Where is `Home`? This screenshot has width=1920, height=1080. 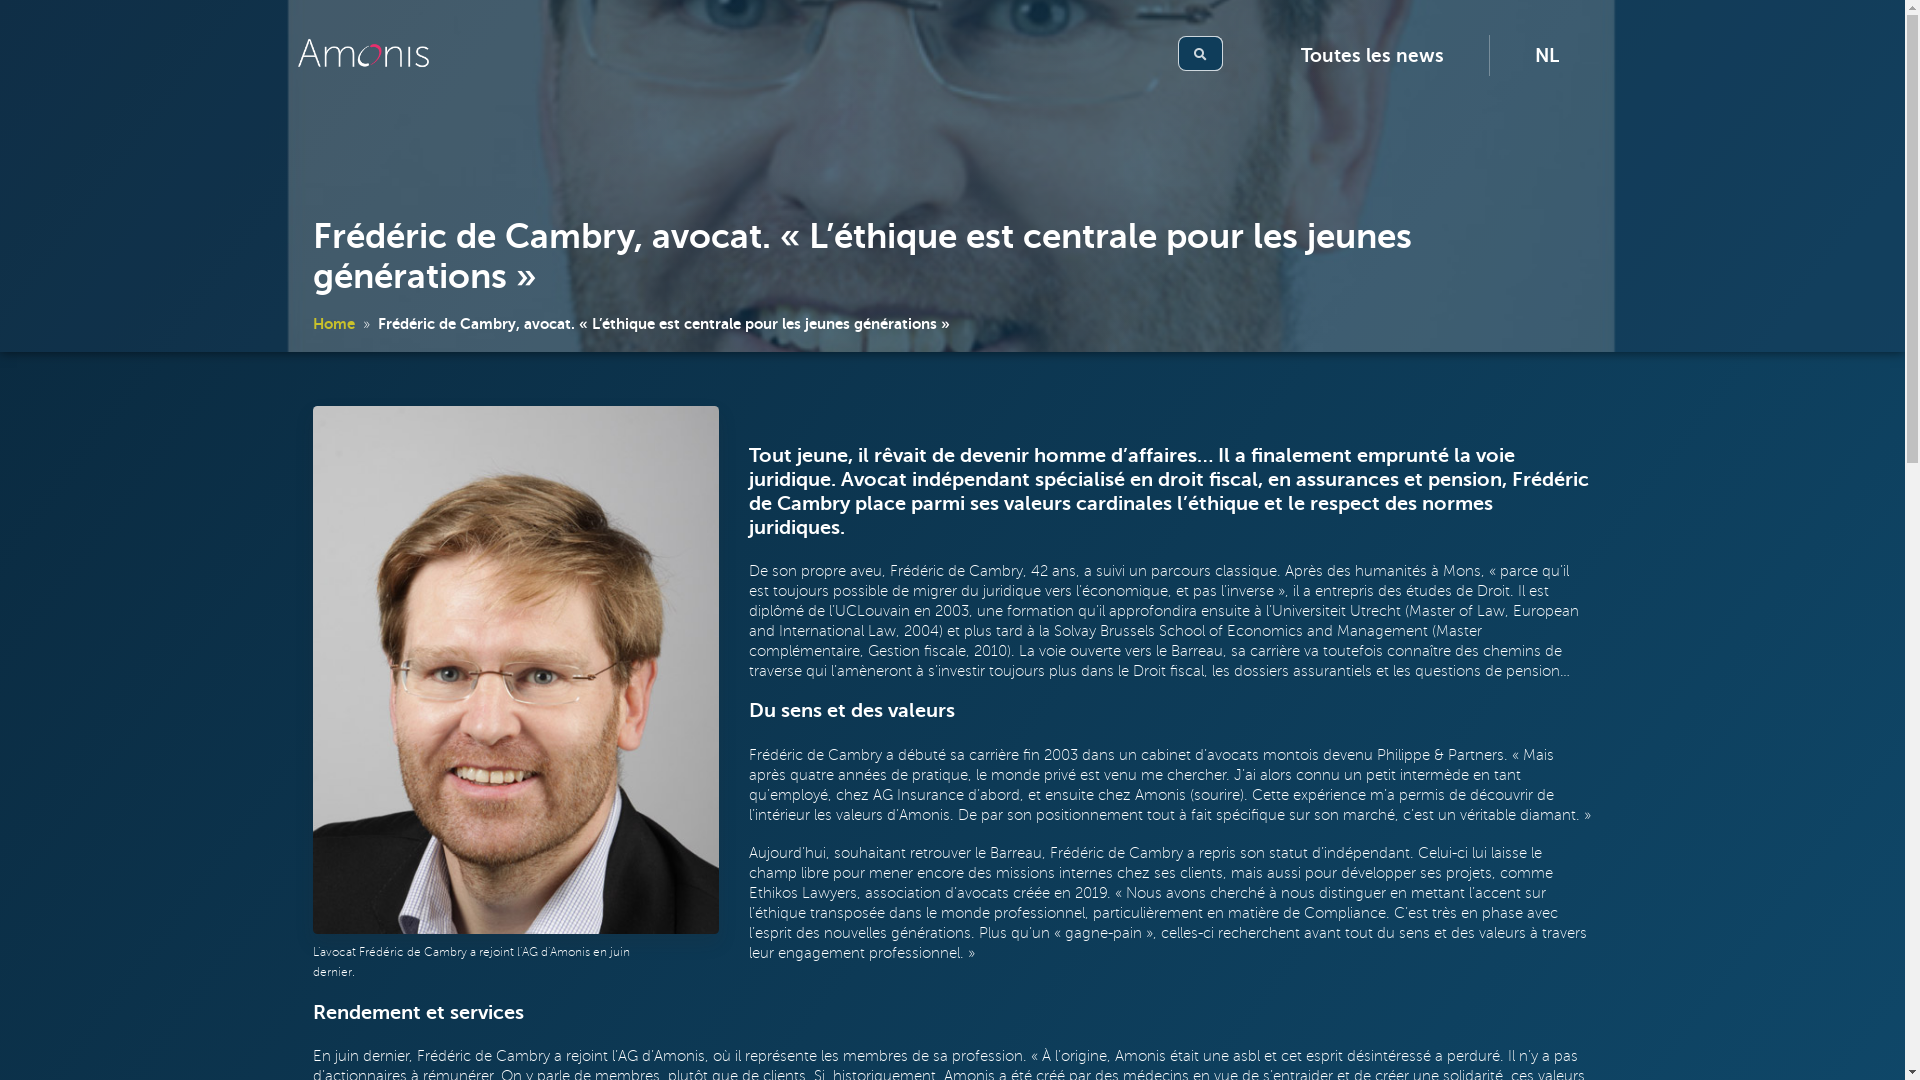 Home is located at coordinates (333, 324).